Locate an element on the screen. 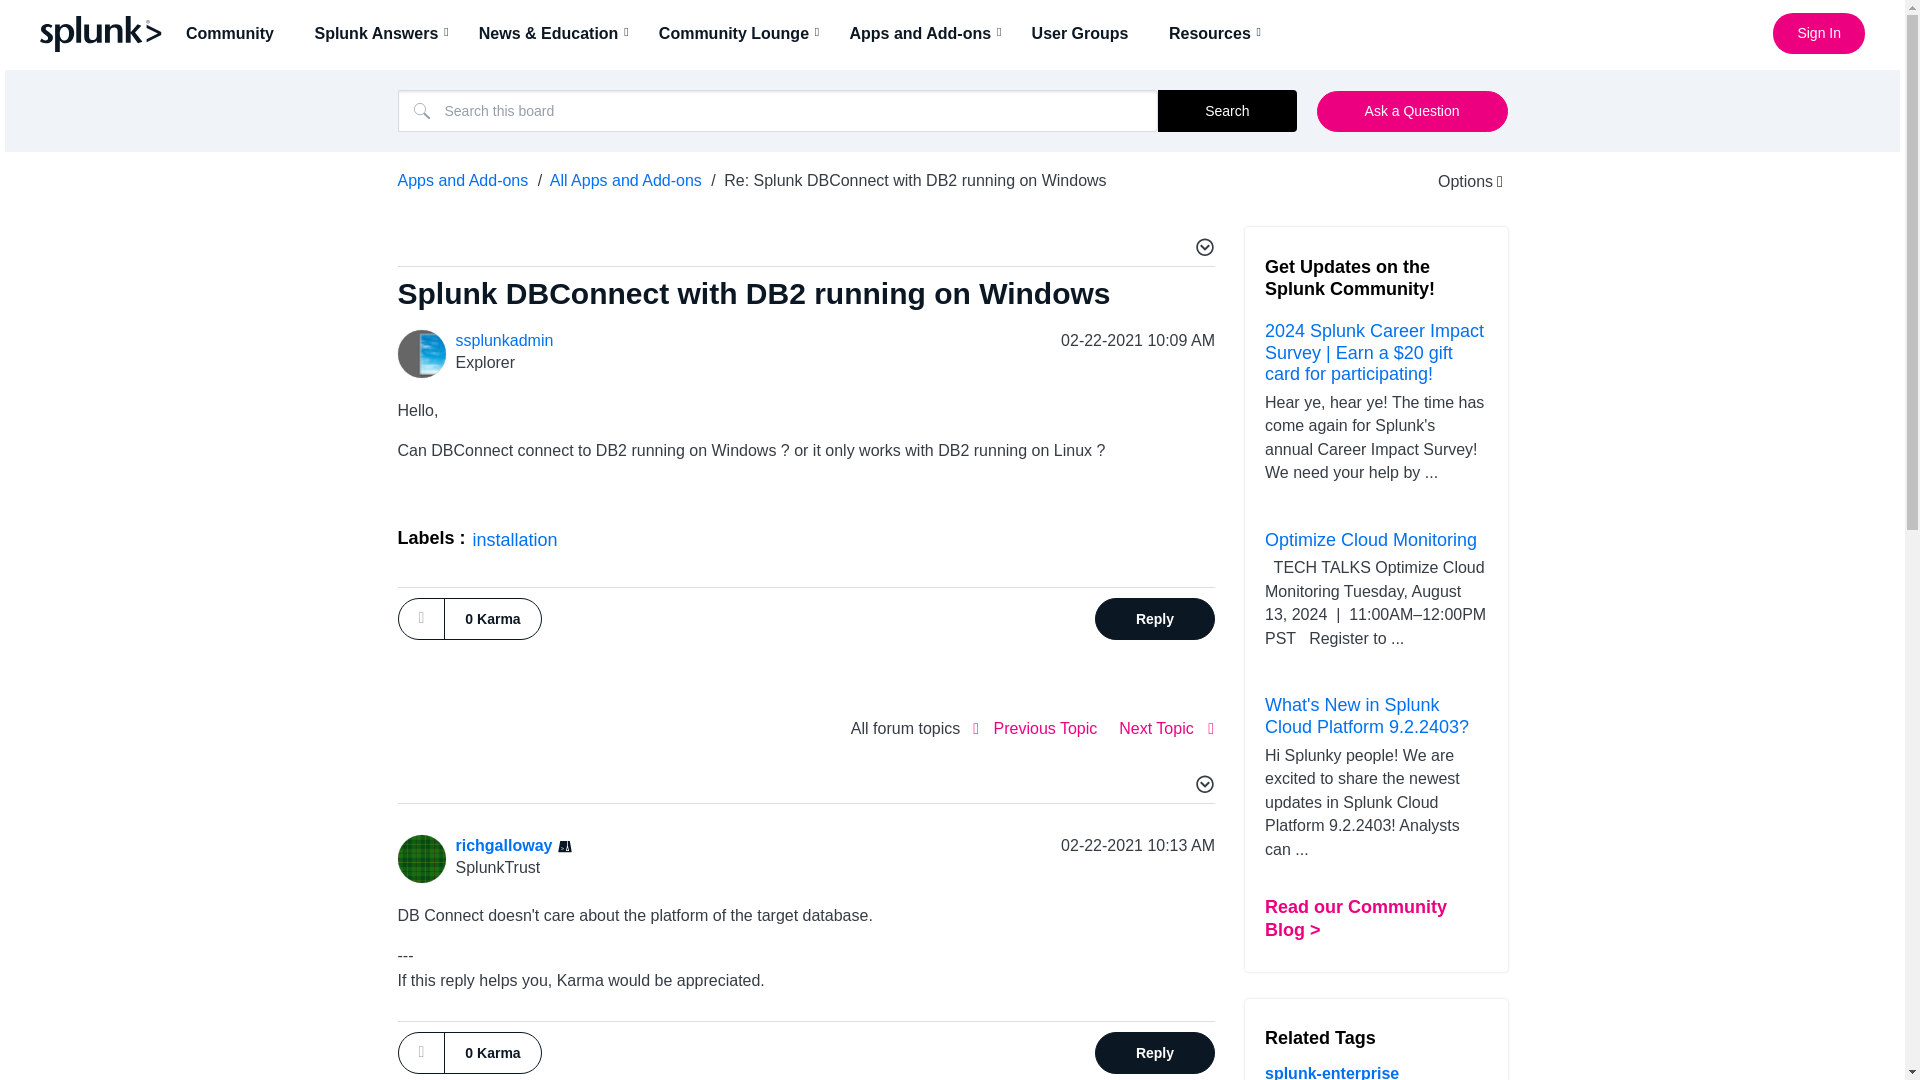 Image resolution: width=1920 pixels, height=1080 pixels. Community is located at coordinates (236, 33).